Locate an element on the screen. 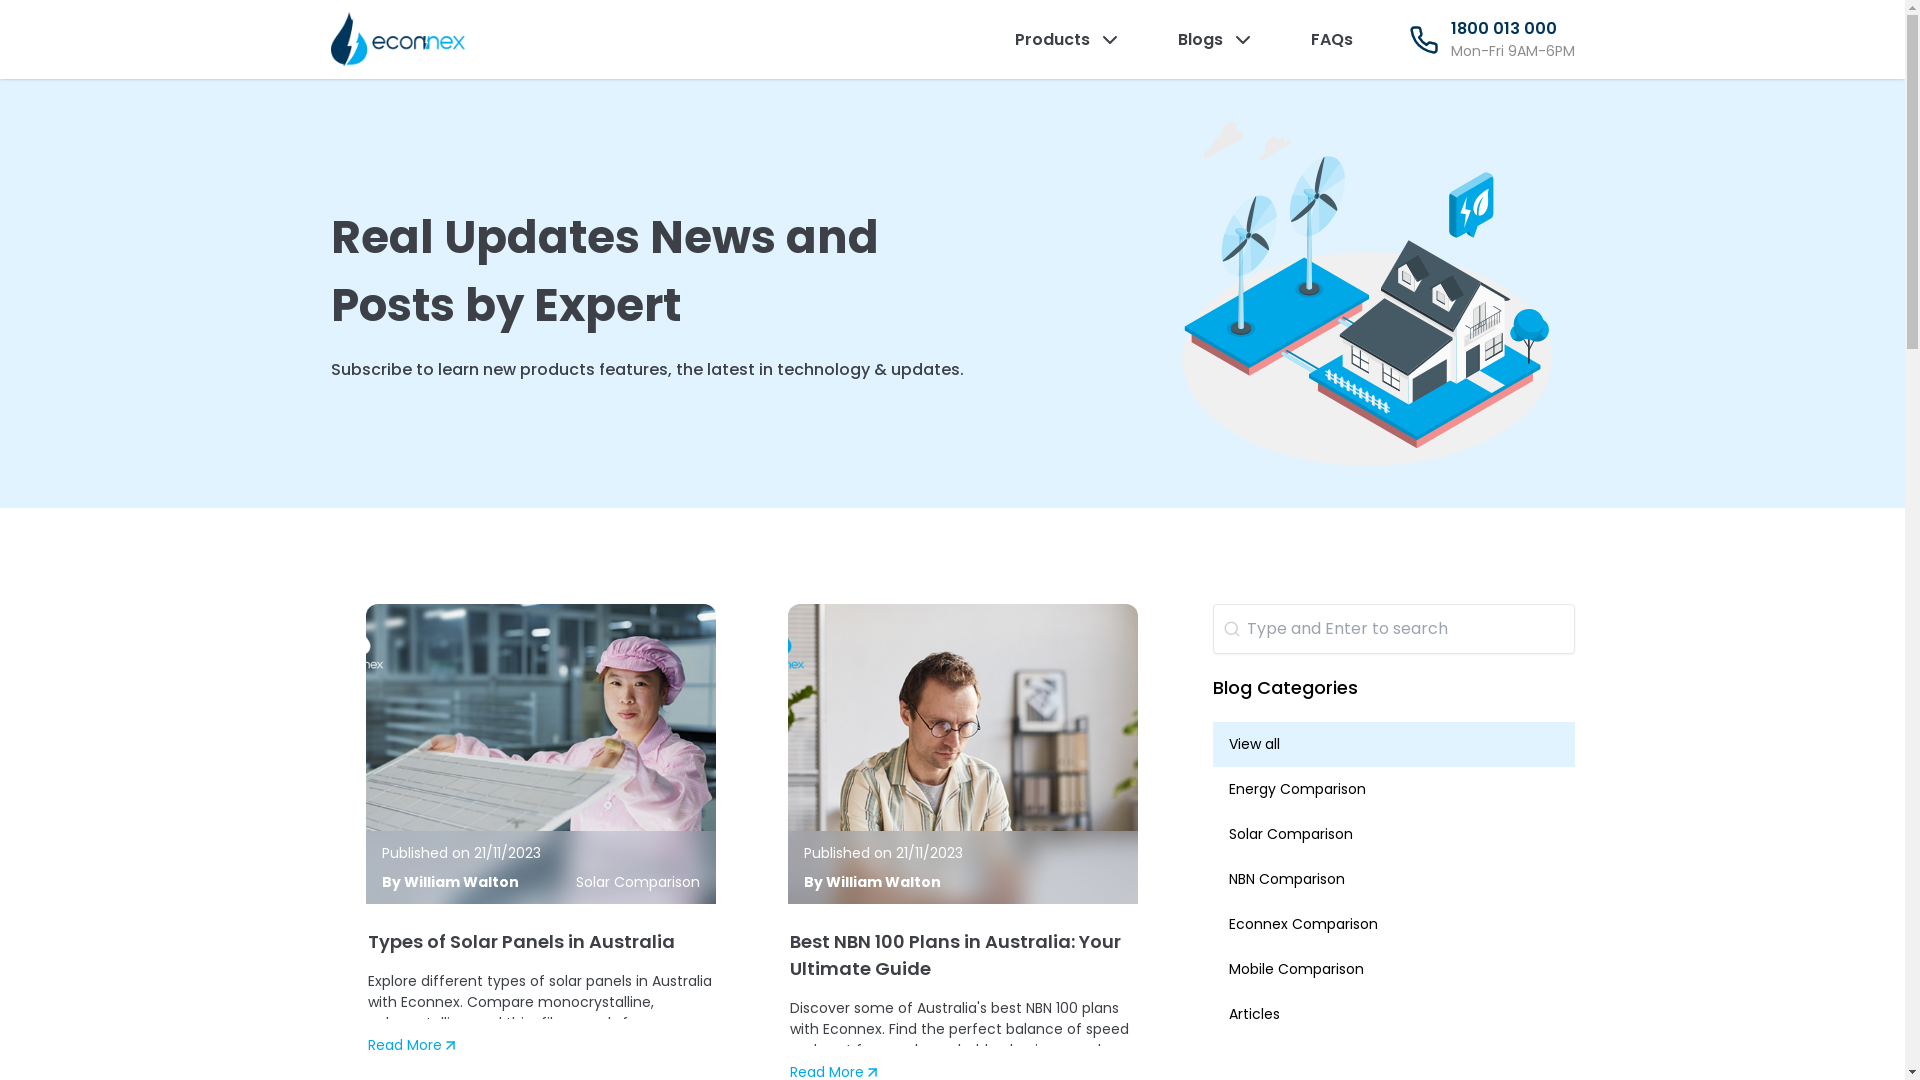 The height and width of the screenshot is (1080, 1920). FAQs is located at coordinates (1331, 40).